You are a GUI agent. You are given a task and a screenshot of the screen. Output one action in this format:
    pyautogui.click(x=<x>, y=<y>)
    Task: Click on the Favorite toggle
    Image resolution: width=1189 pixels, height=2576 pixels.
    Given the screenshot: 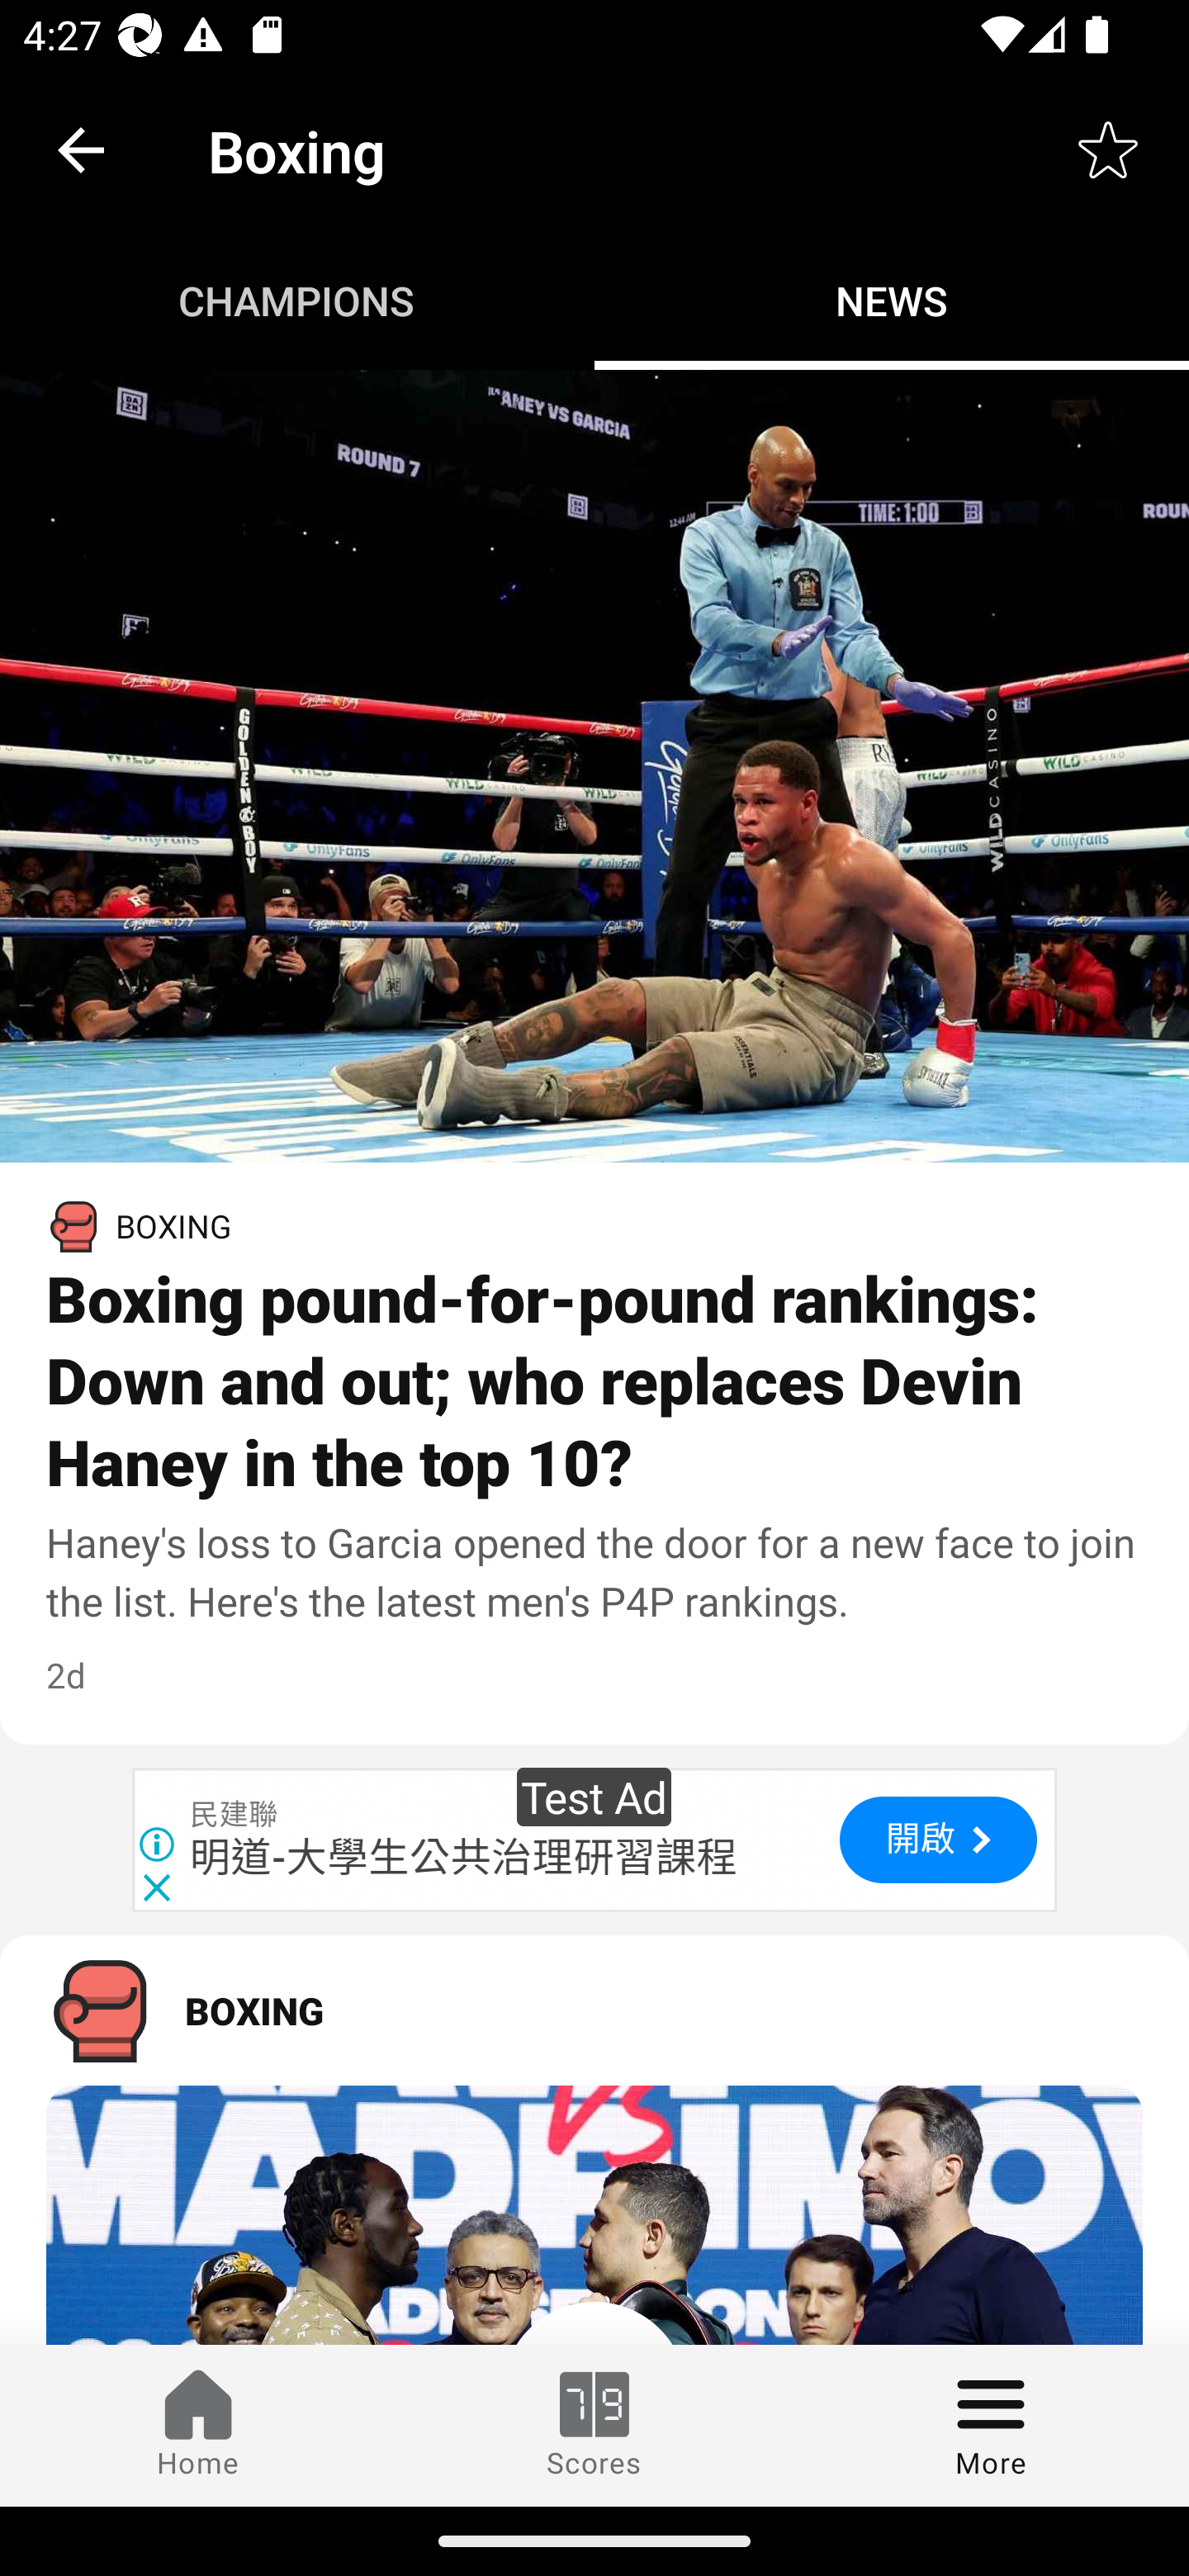 What is the action you would take?
    pyautogui.click(x=1108, y=149)
    